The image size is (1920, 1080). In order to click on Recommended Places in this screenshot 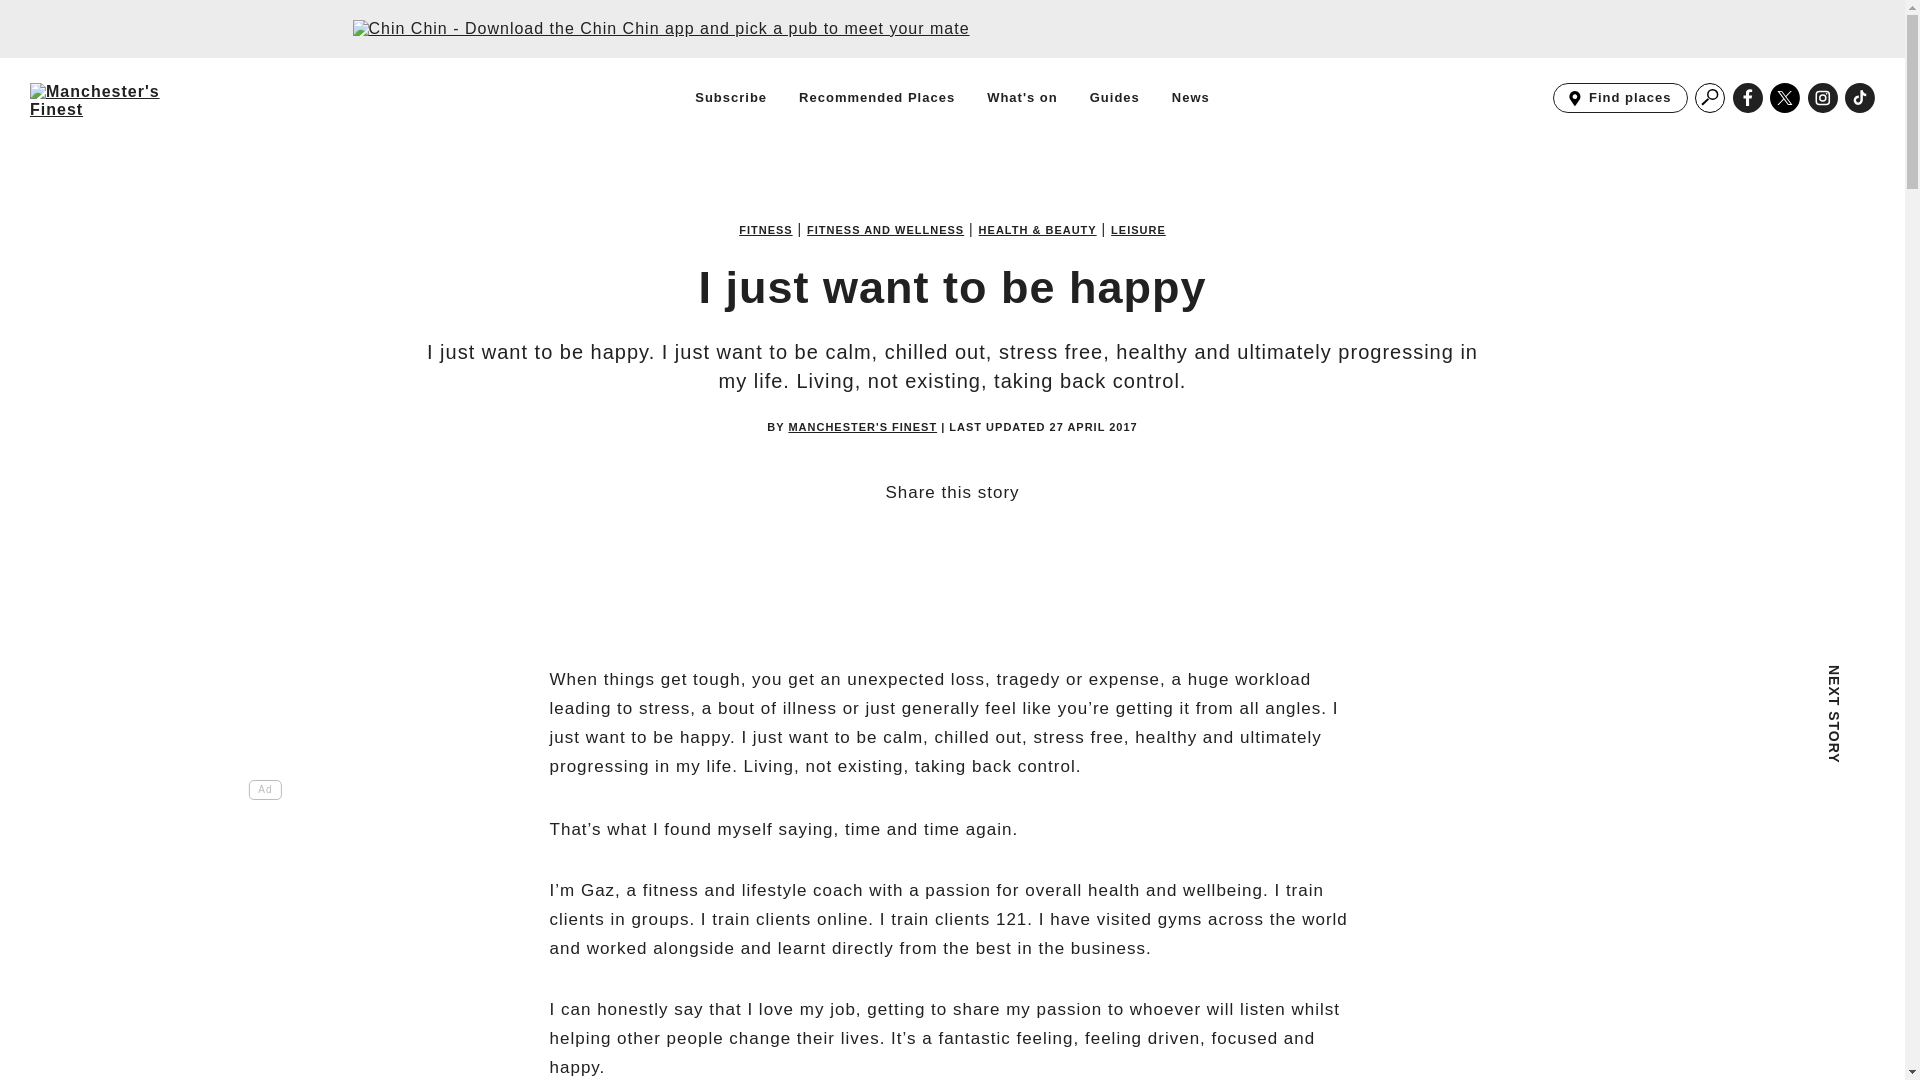, I will do `click(1785, 98)`.